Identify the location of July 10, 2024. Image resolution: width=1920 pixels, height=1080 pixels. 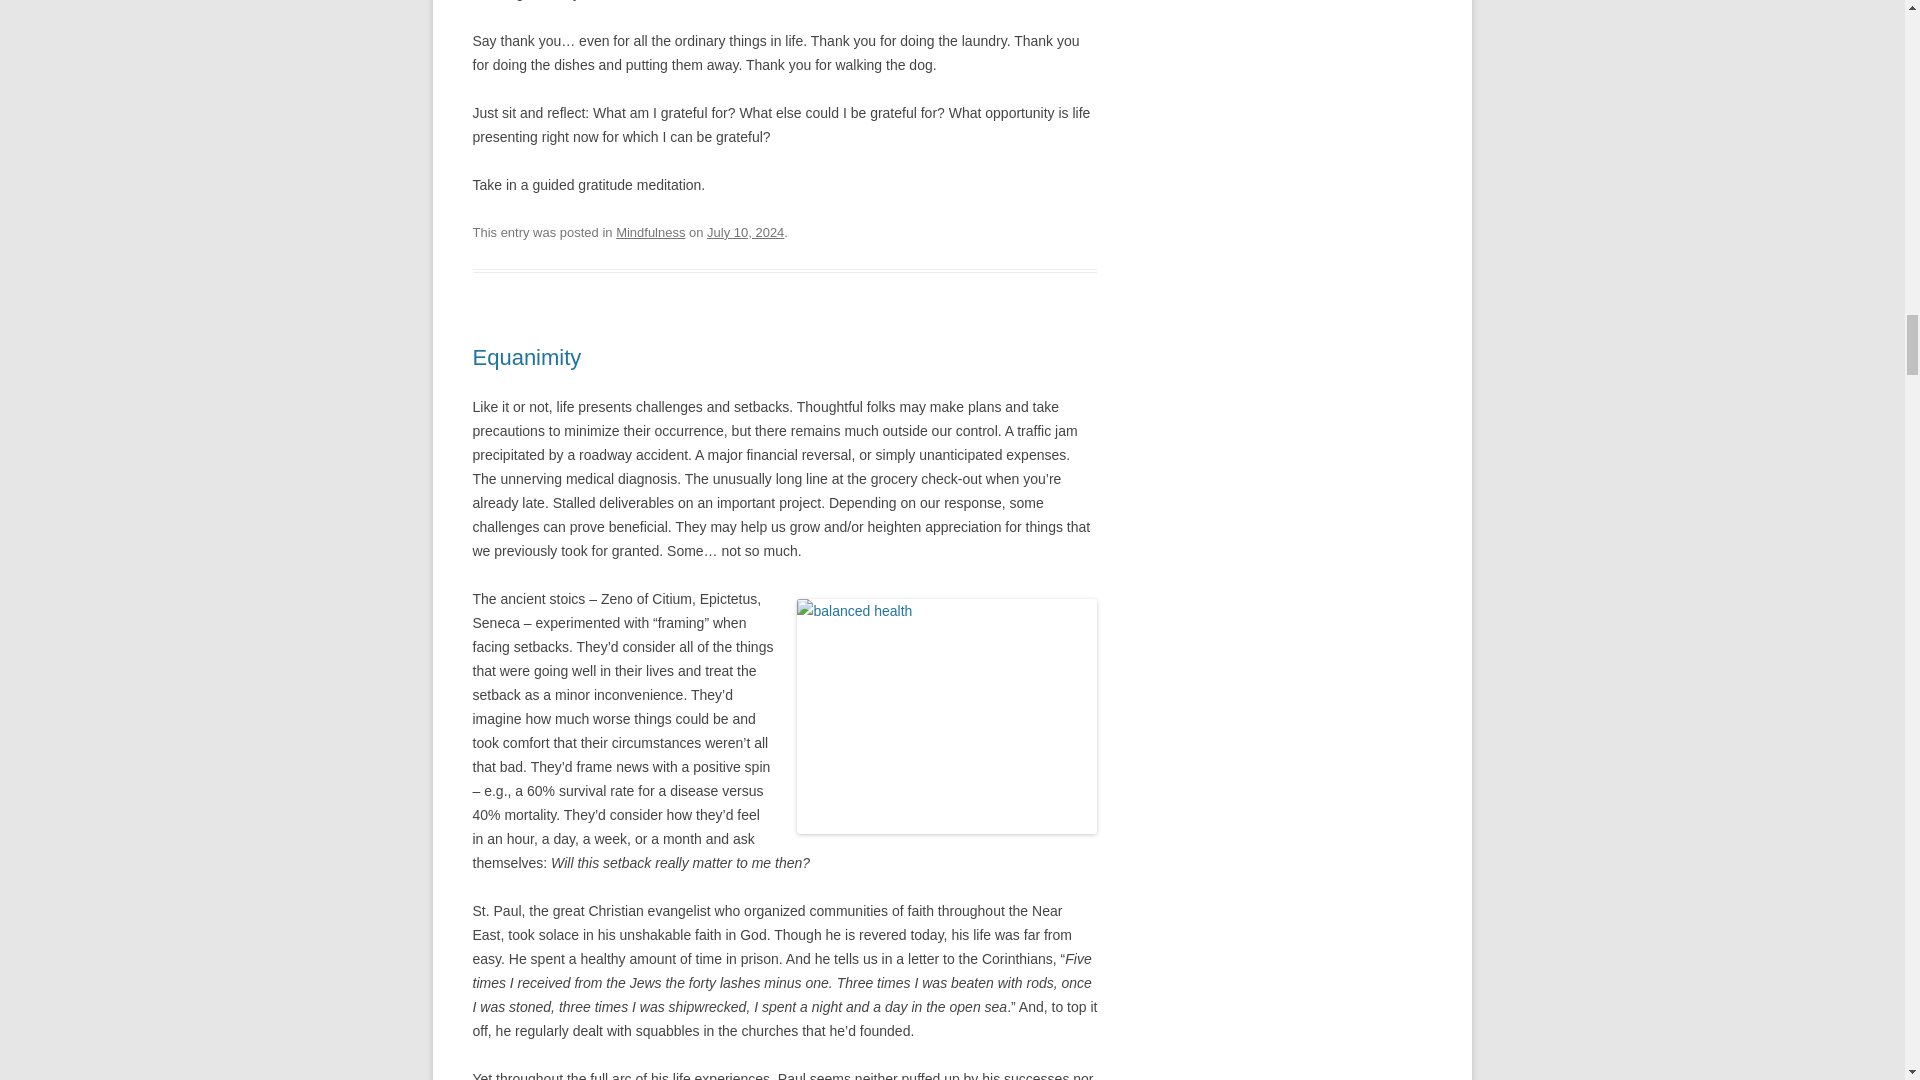
(744, 232).